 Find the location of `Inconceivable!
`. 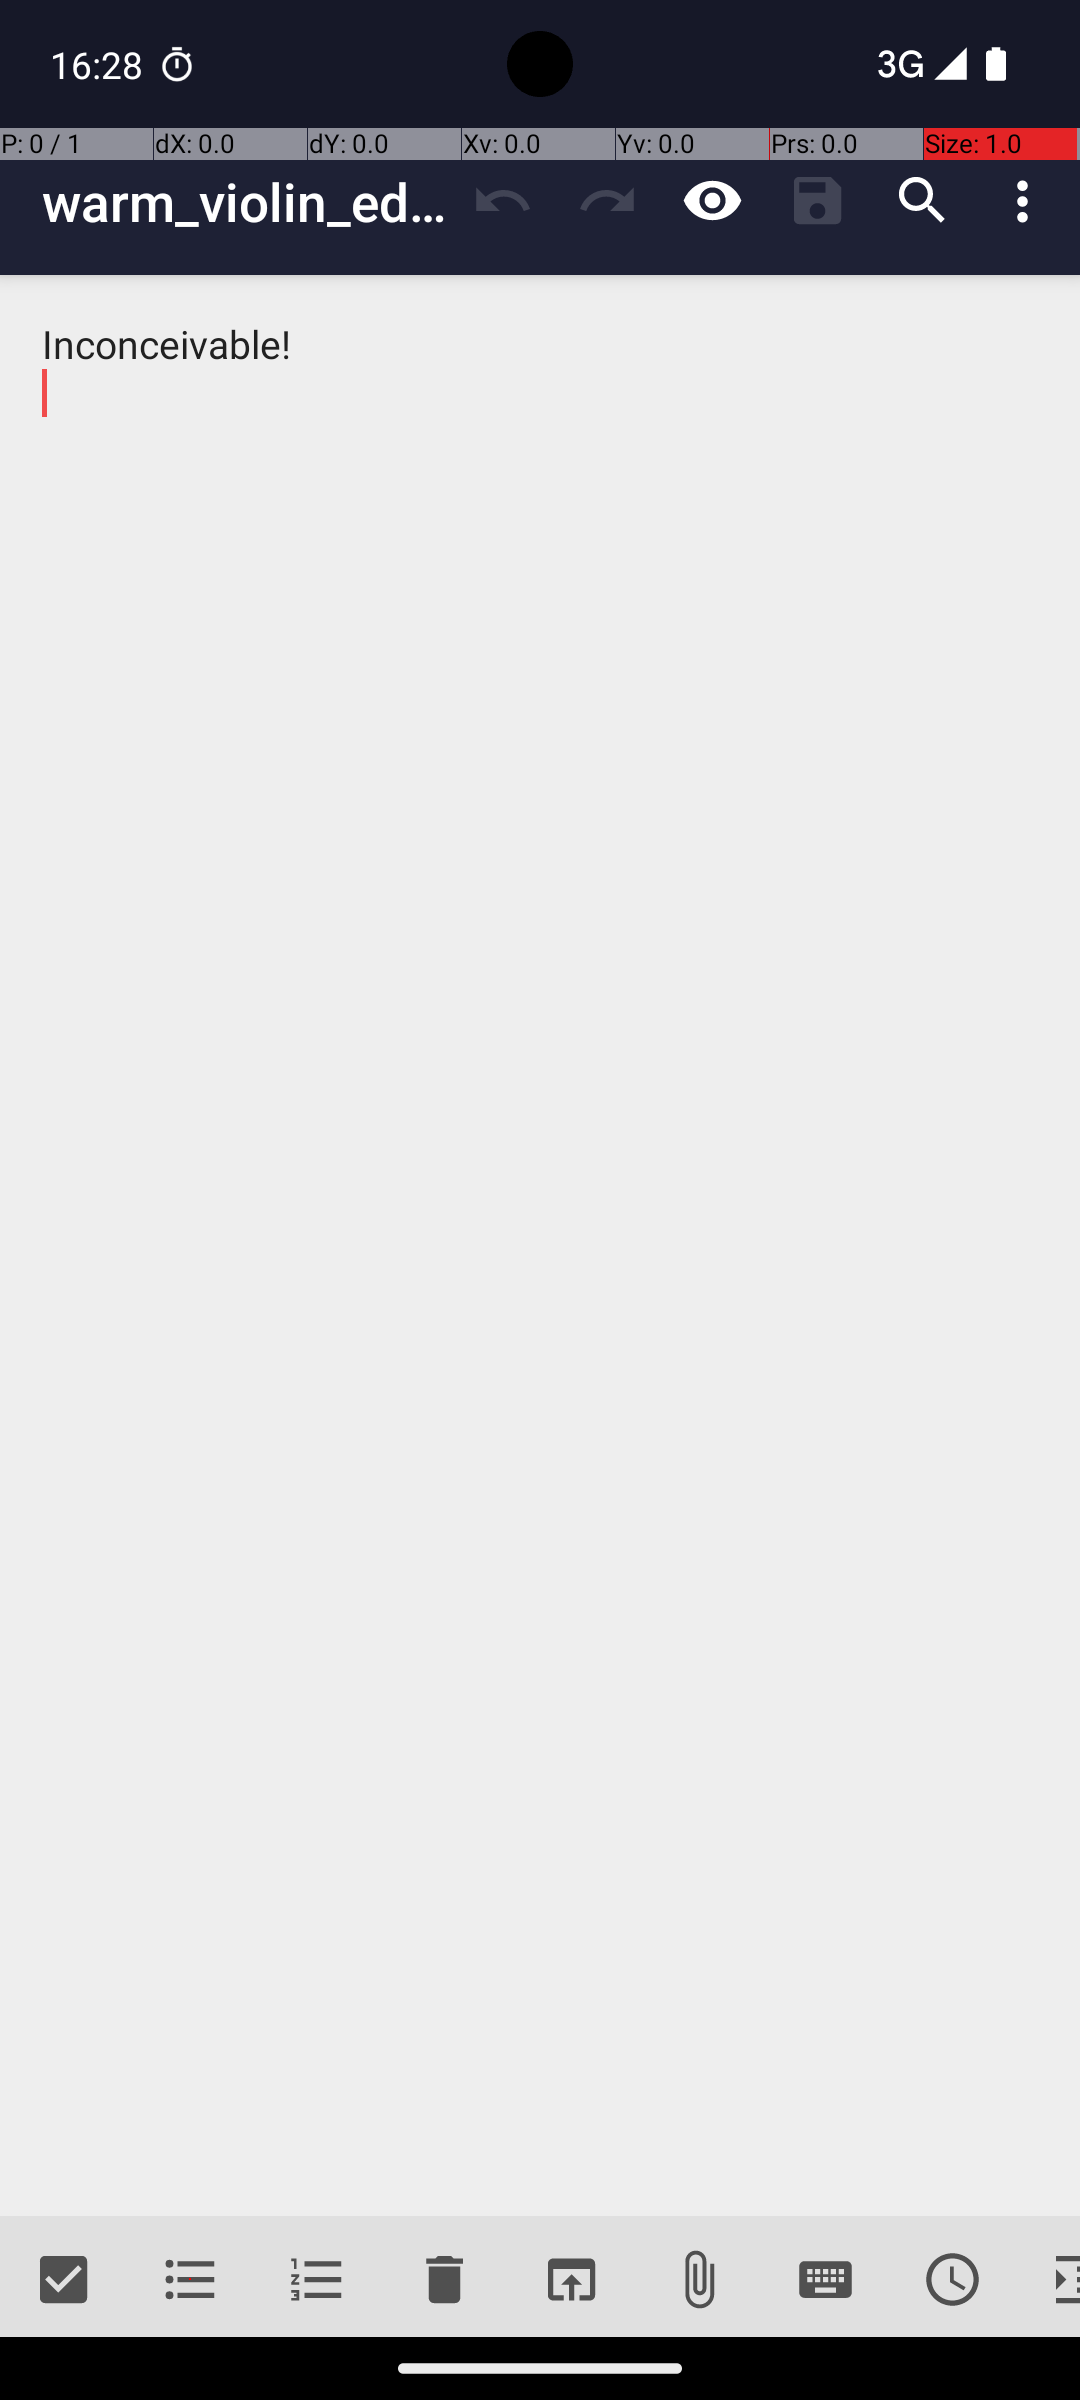

Inconceivable!
 is located at coordinates (540, 1246).